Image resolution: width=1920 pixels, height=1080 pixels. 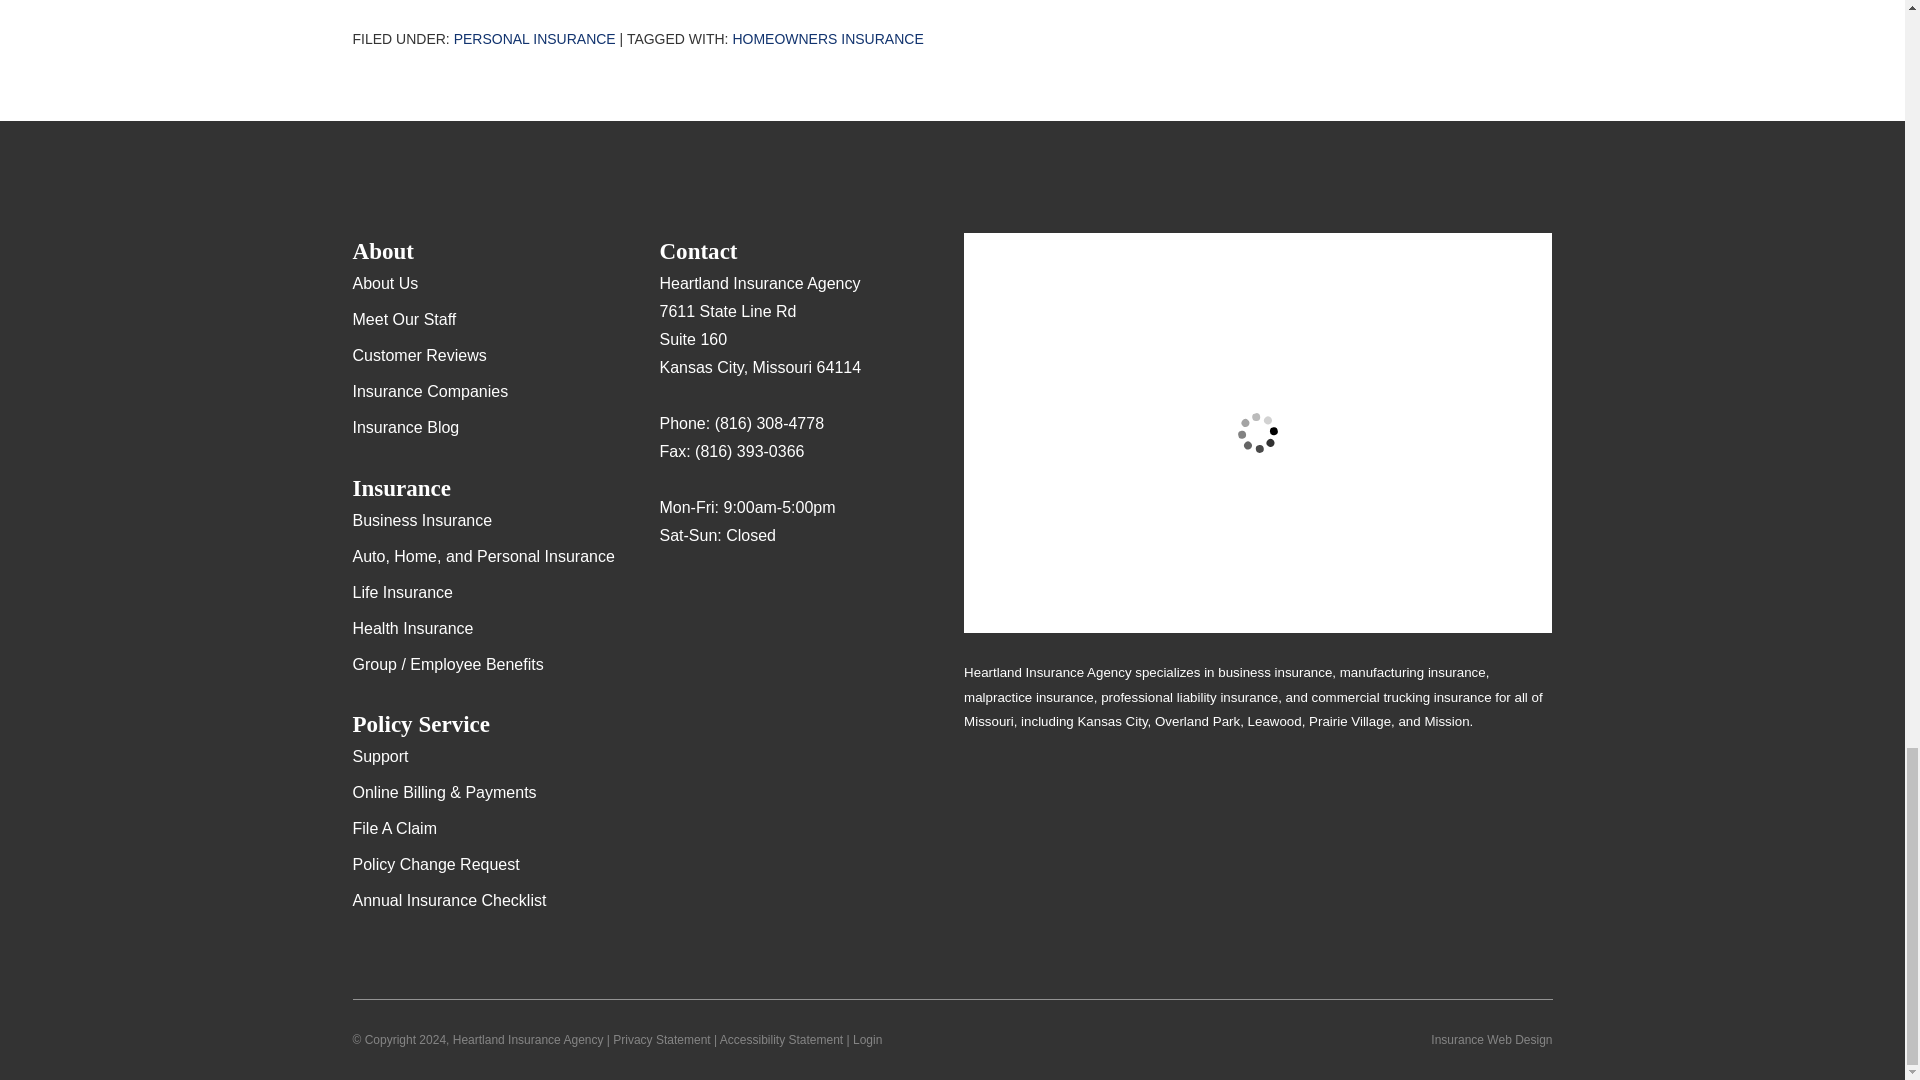 What do you see at coordinates (674, 594) in the screenshot?
I see `Google Maps` at bounding box center [674, 594].